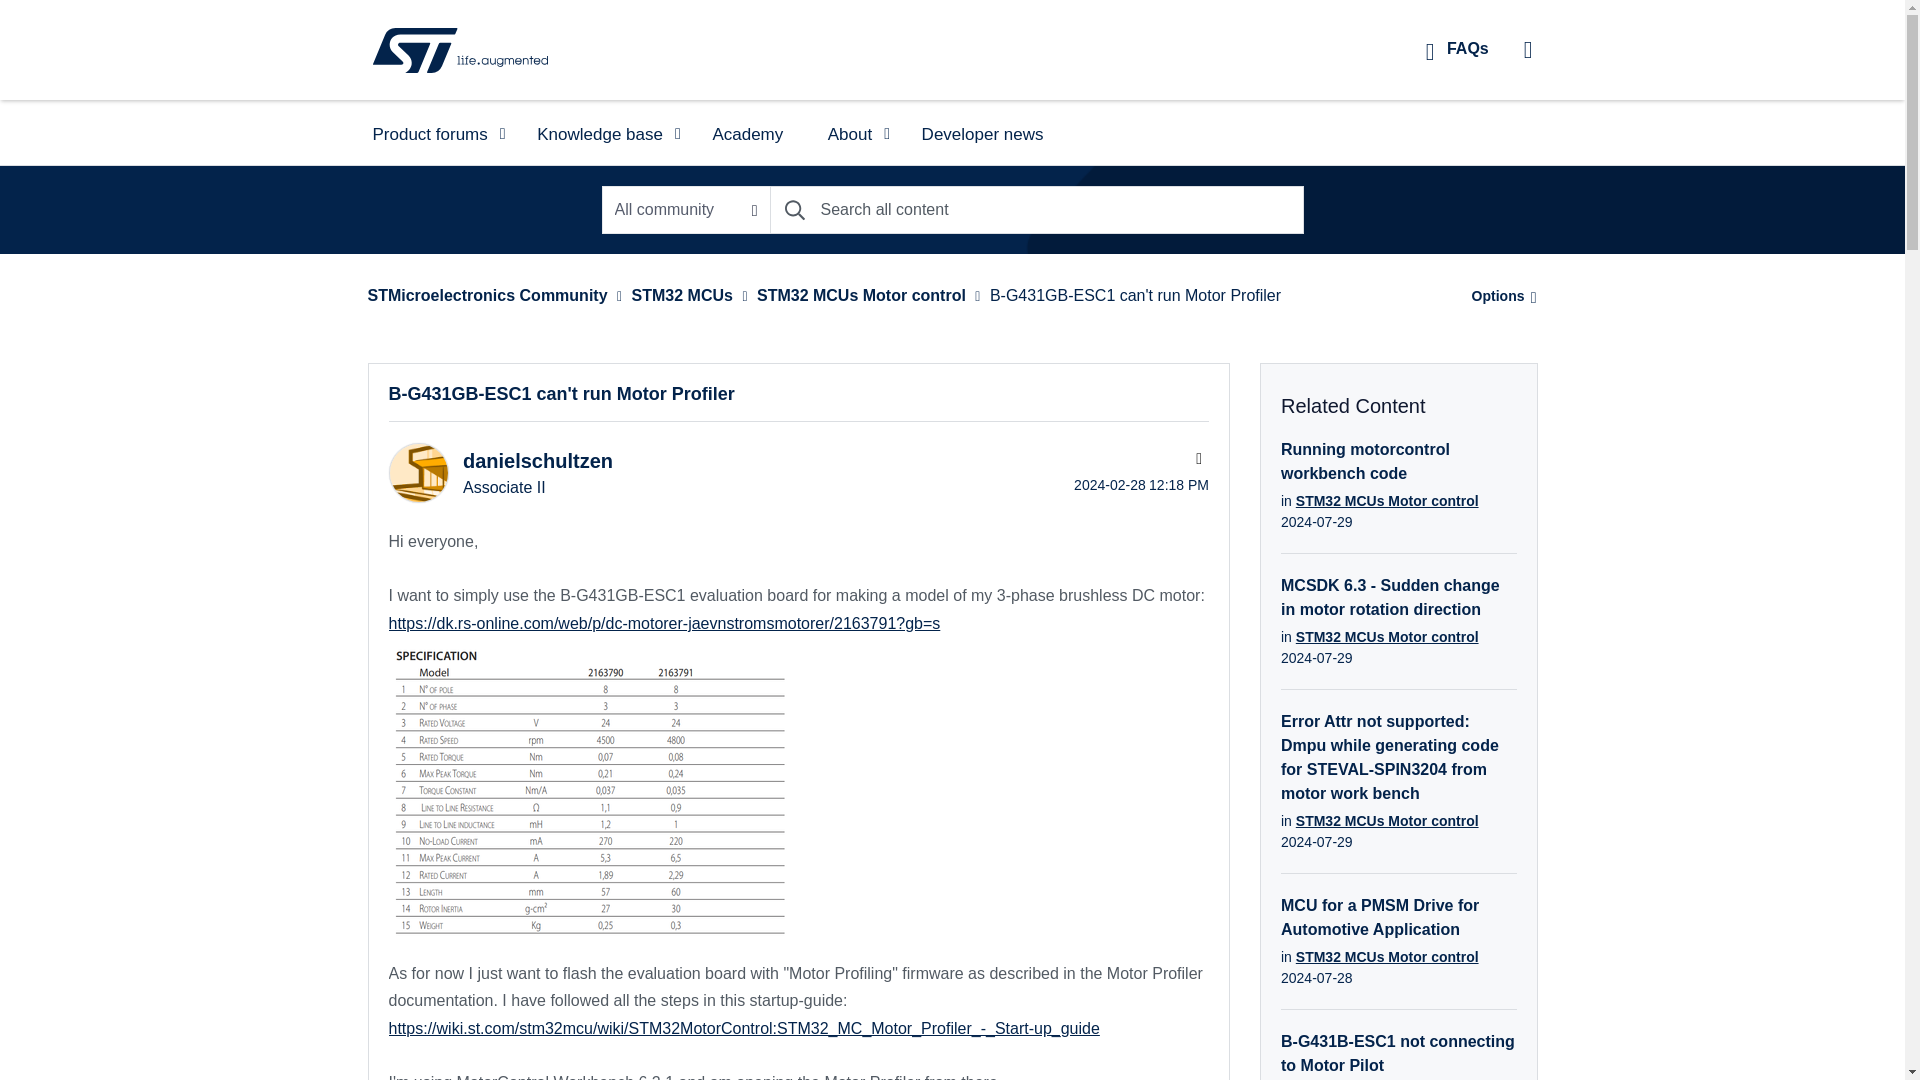 The image size is (1920, 1080). What do you see at coordinates (460, 49) in the screenshot?
I see `STMicroelectronics Community` at bounding box center [460, 49].